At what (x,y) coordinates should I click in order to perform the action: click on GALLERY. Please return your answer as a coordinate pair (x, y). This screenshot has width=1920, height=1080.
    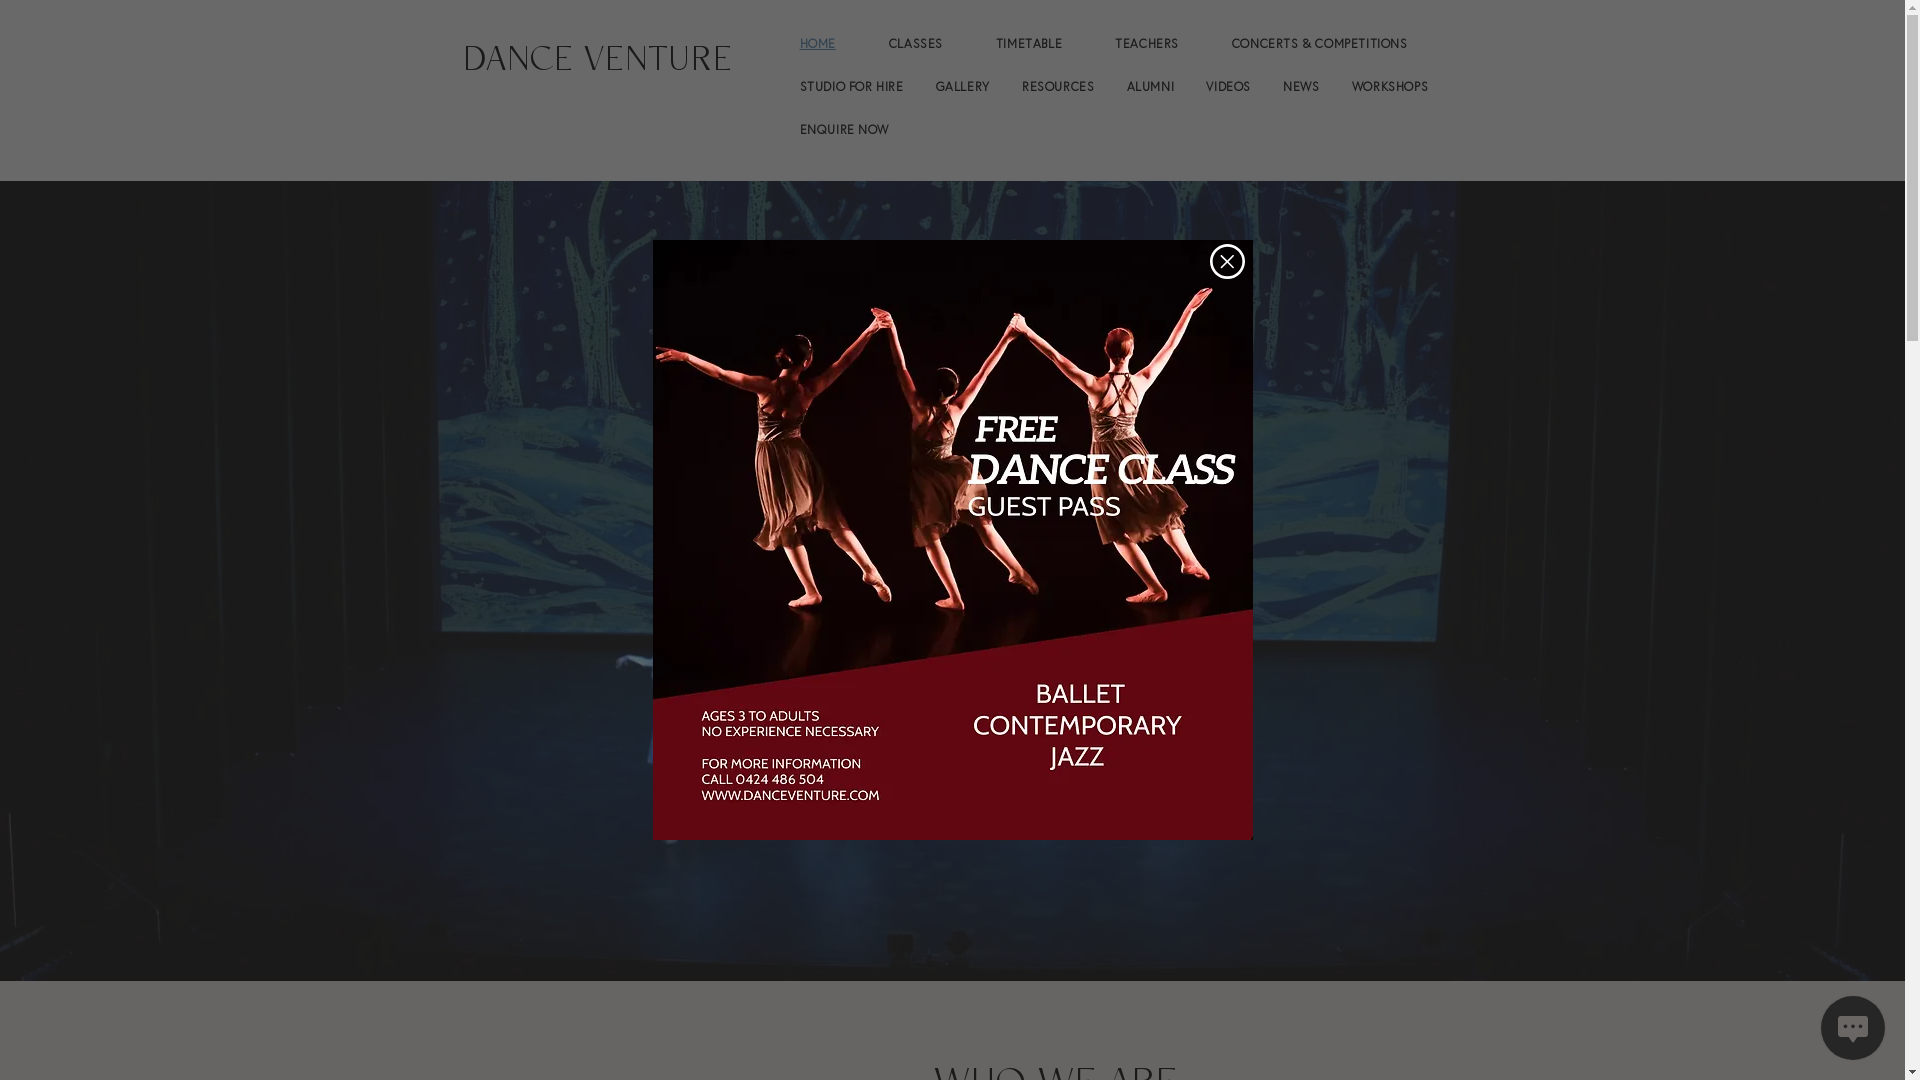
    Looking at the image, I should click on (965, 86).